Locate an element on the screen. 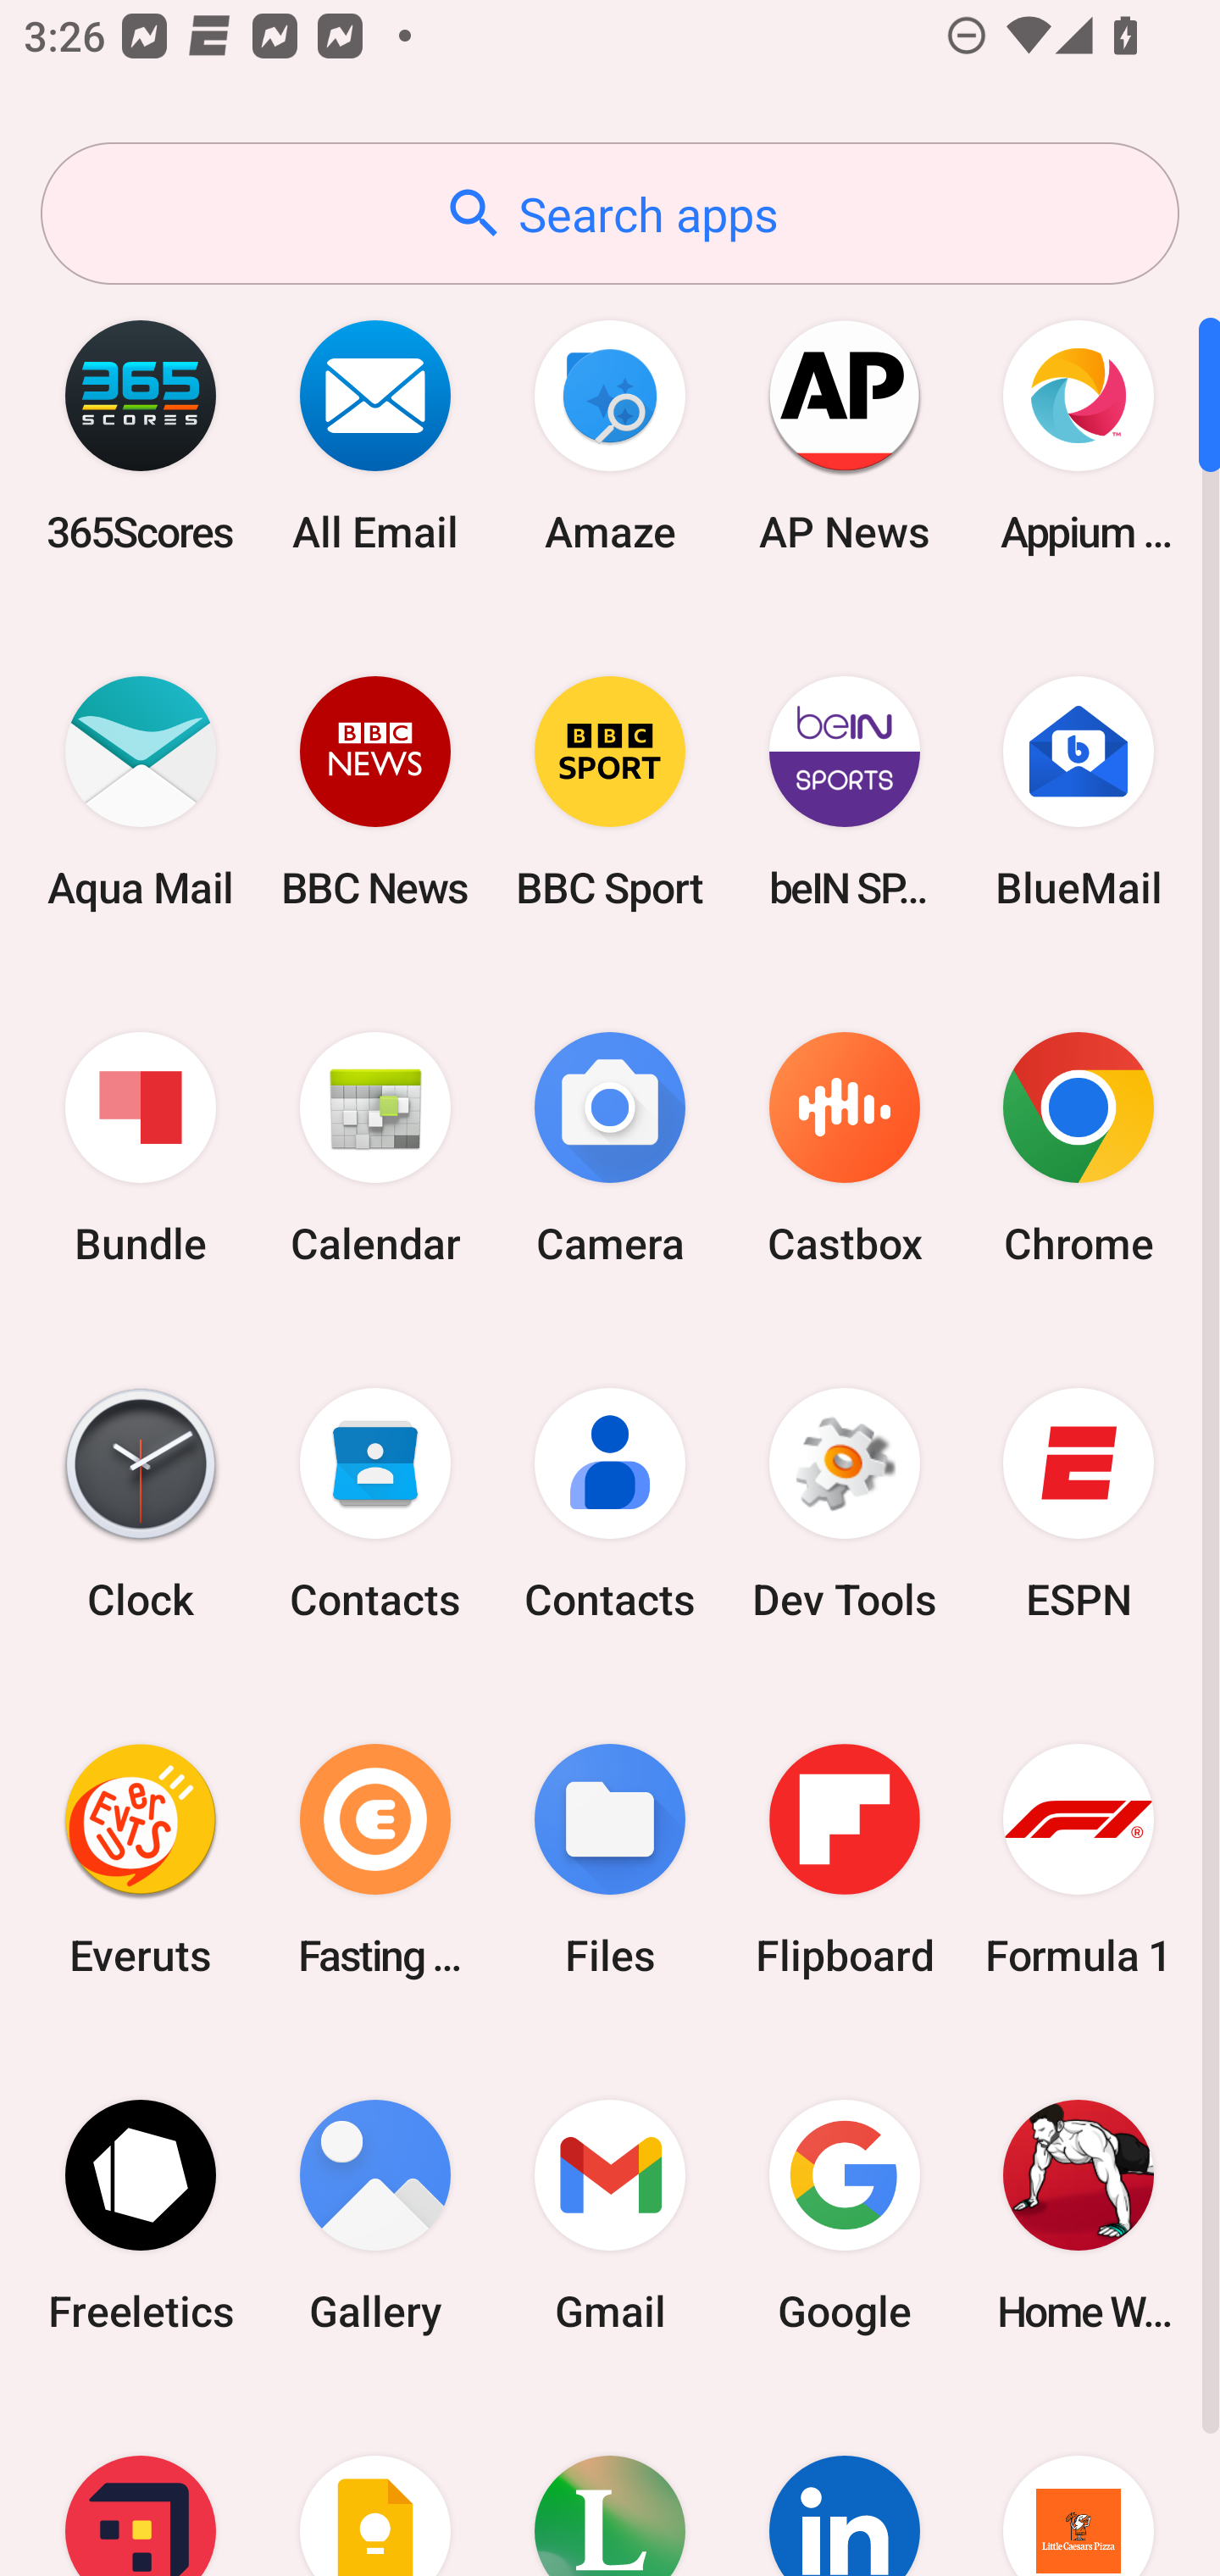 The image size is (1220, 2576). Bundle is located at coordinates (141, 1149).